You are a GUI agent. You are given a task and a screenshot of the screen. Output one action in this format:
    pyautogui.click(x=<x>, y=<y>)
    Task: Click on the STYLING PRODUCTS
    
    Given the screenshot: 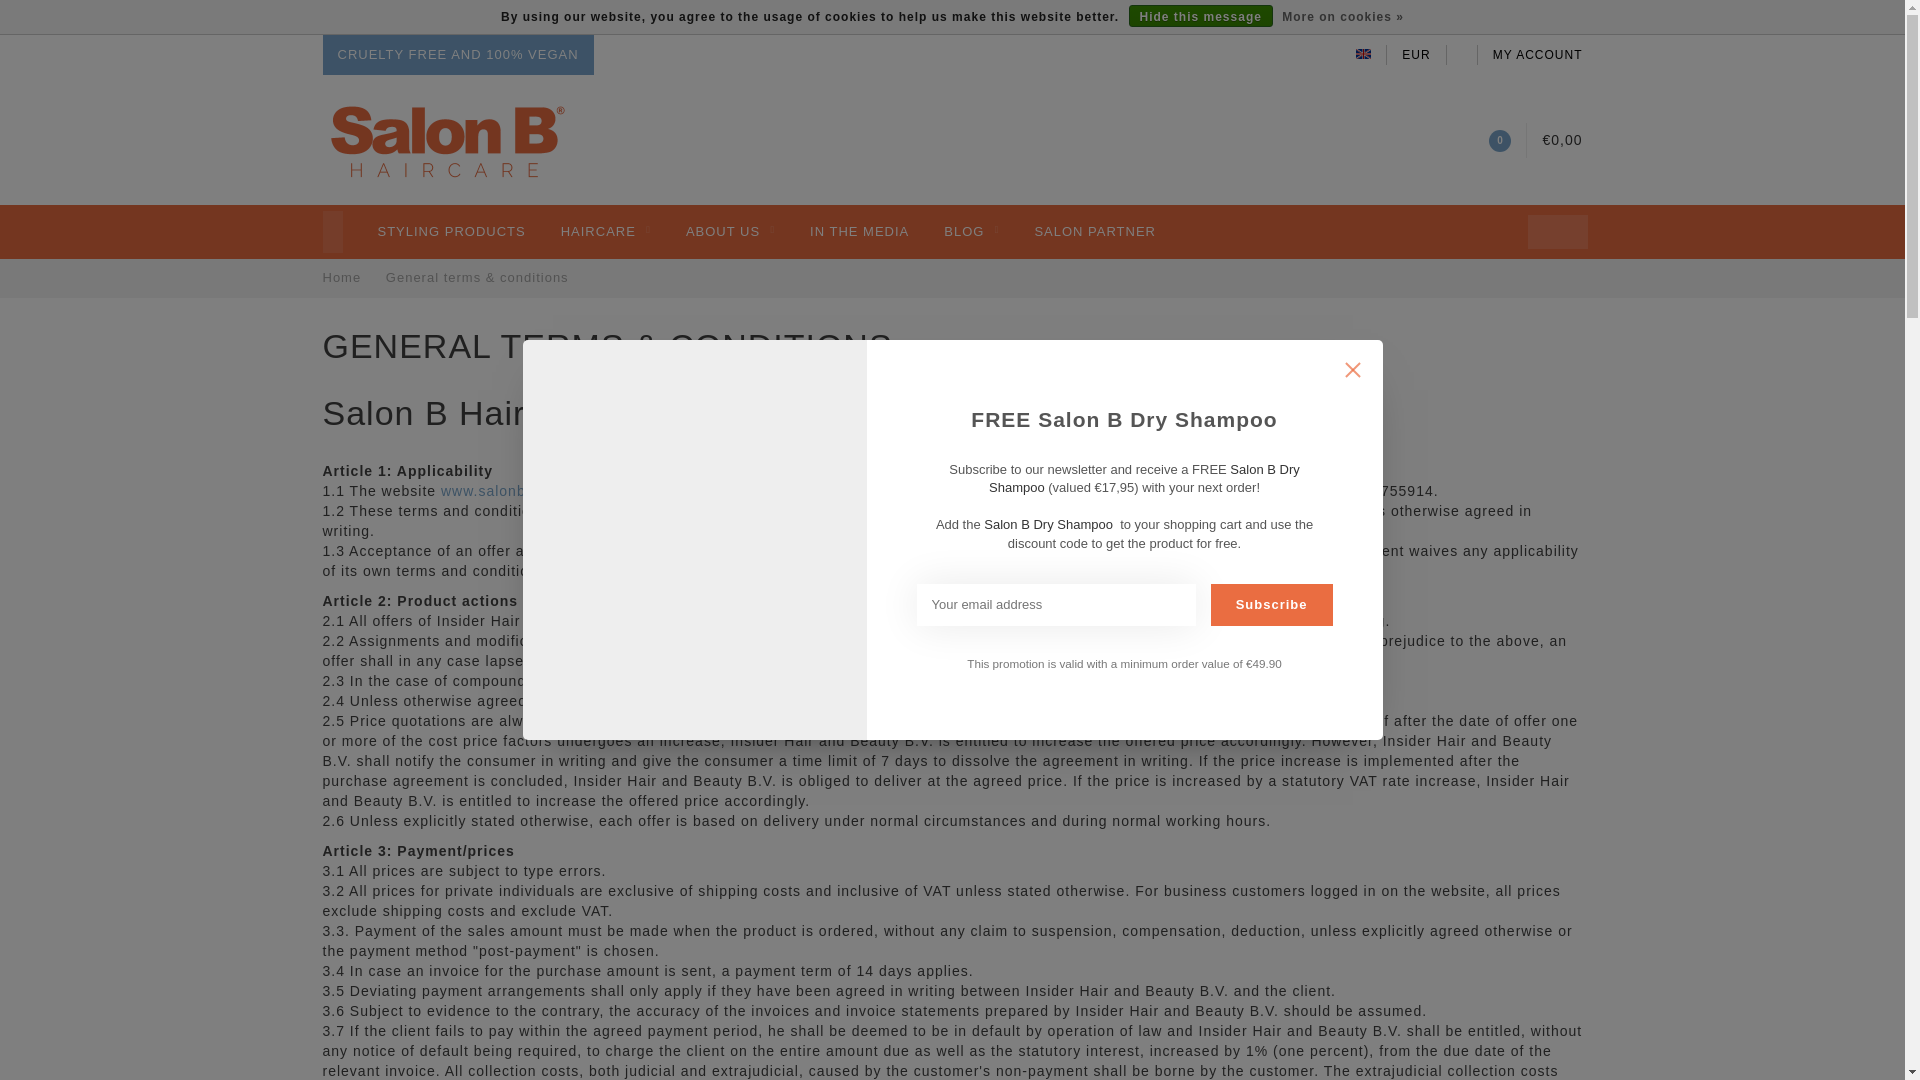 What is the action you would take?
    pyautogui.click(x=452, y=232)
    